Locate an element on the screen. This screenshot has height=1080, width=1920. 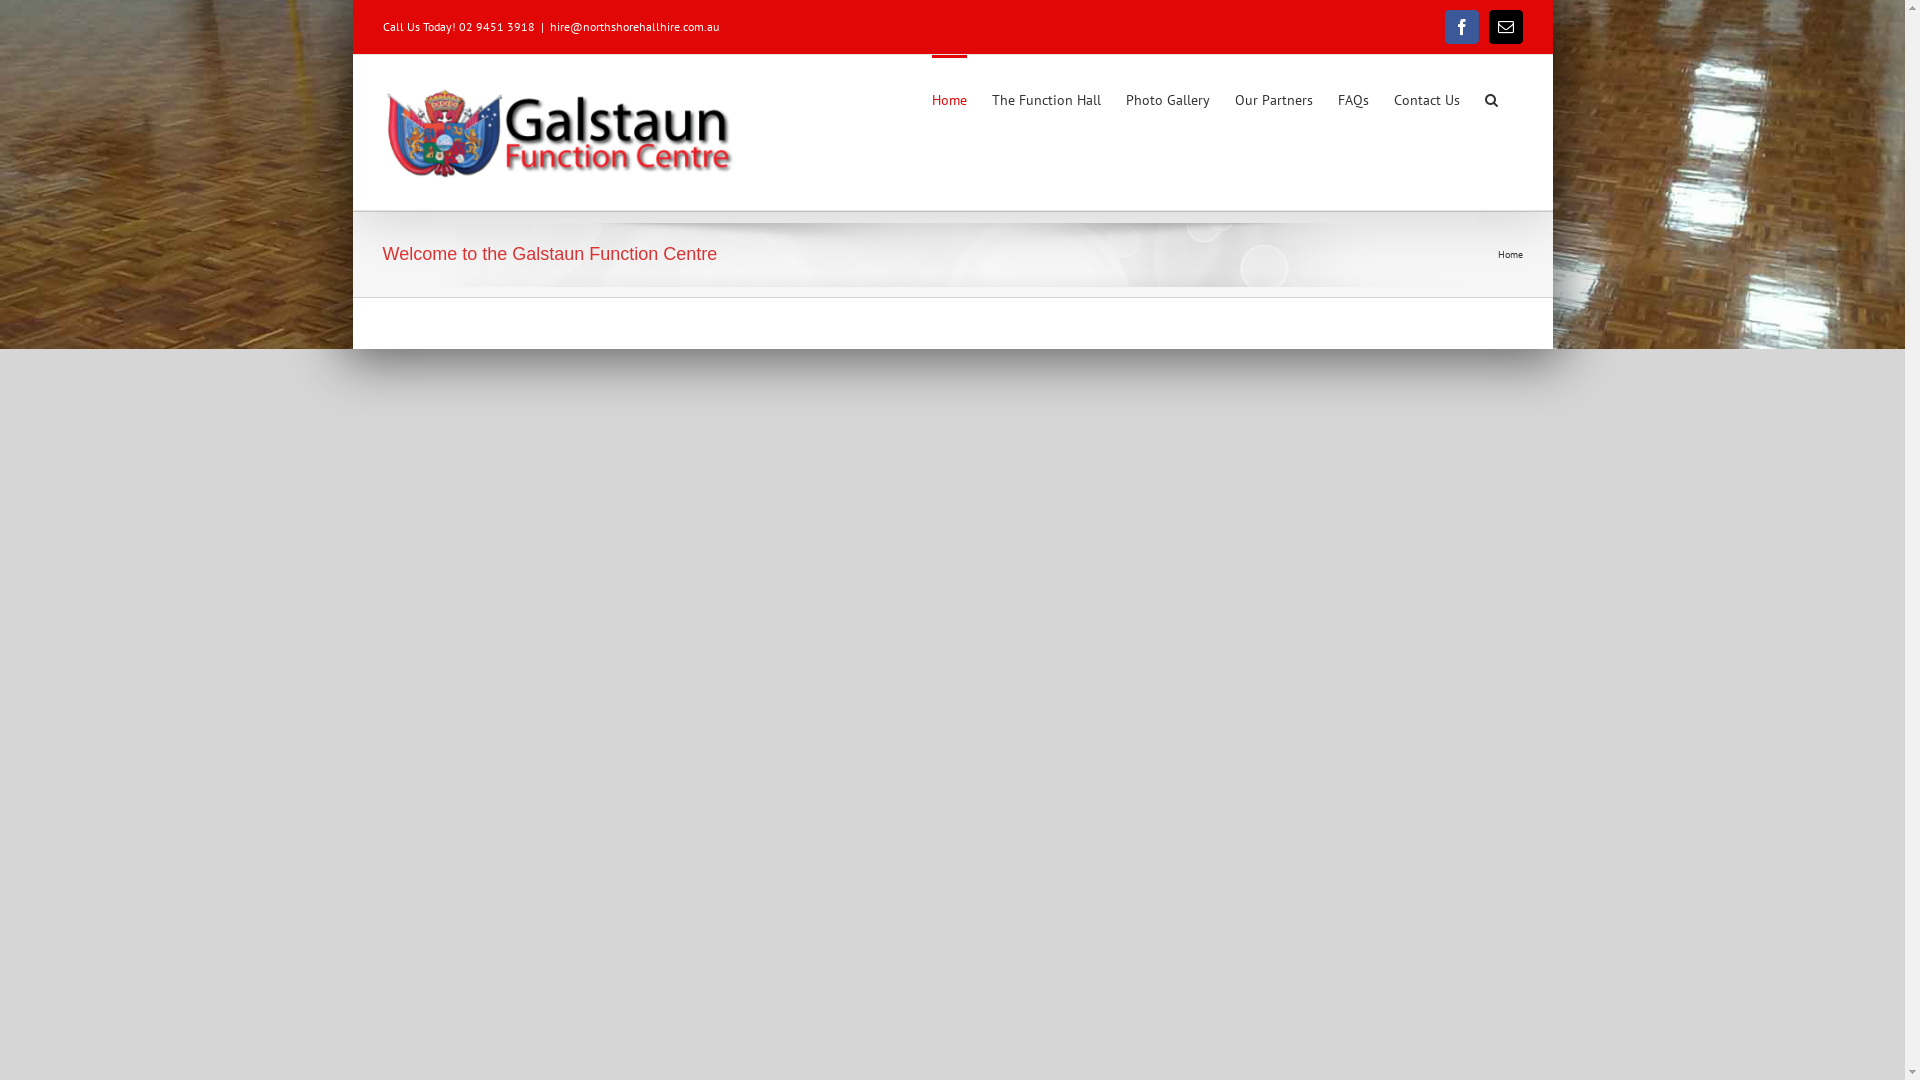
Facebook is located at coordinates (1461, 27).